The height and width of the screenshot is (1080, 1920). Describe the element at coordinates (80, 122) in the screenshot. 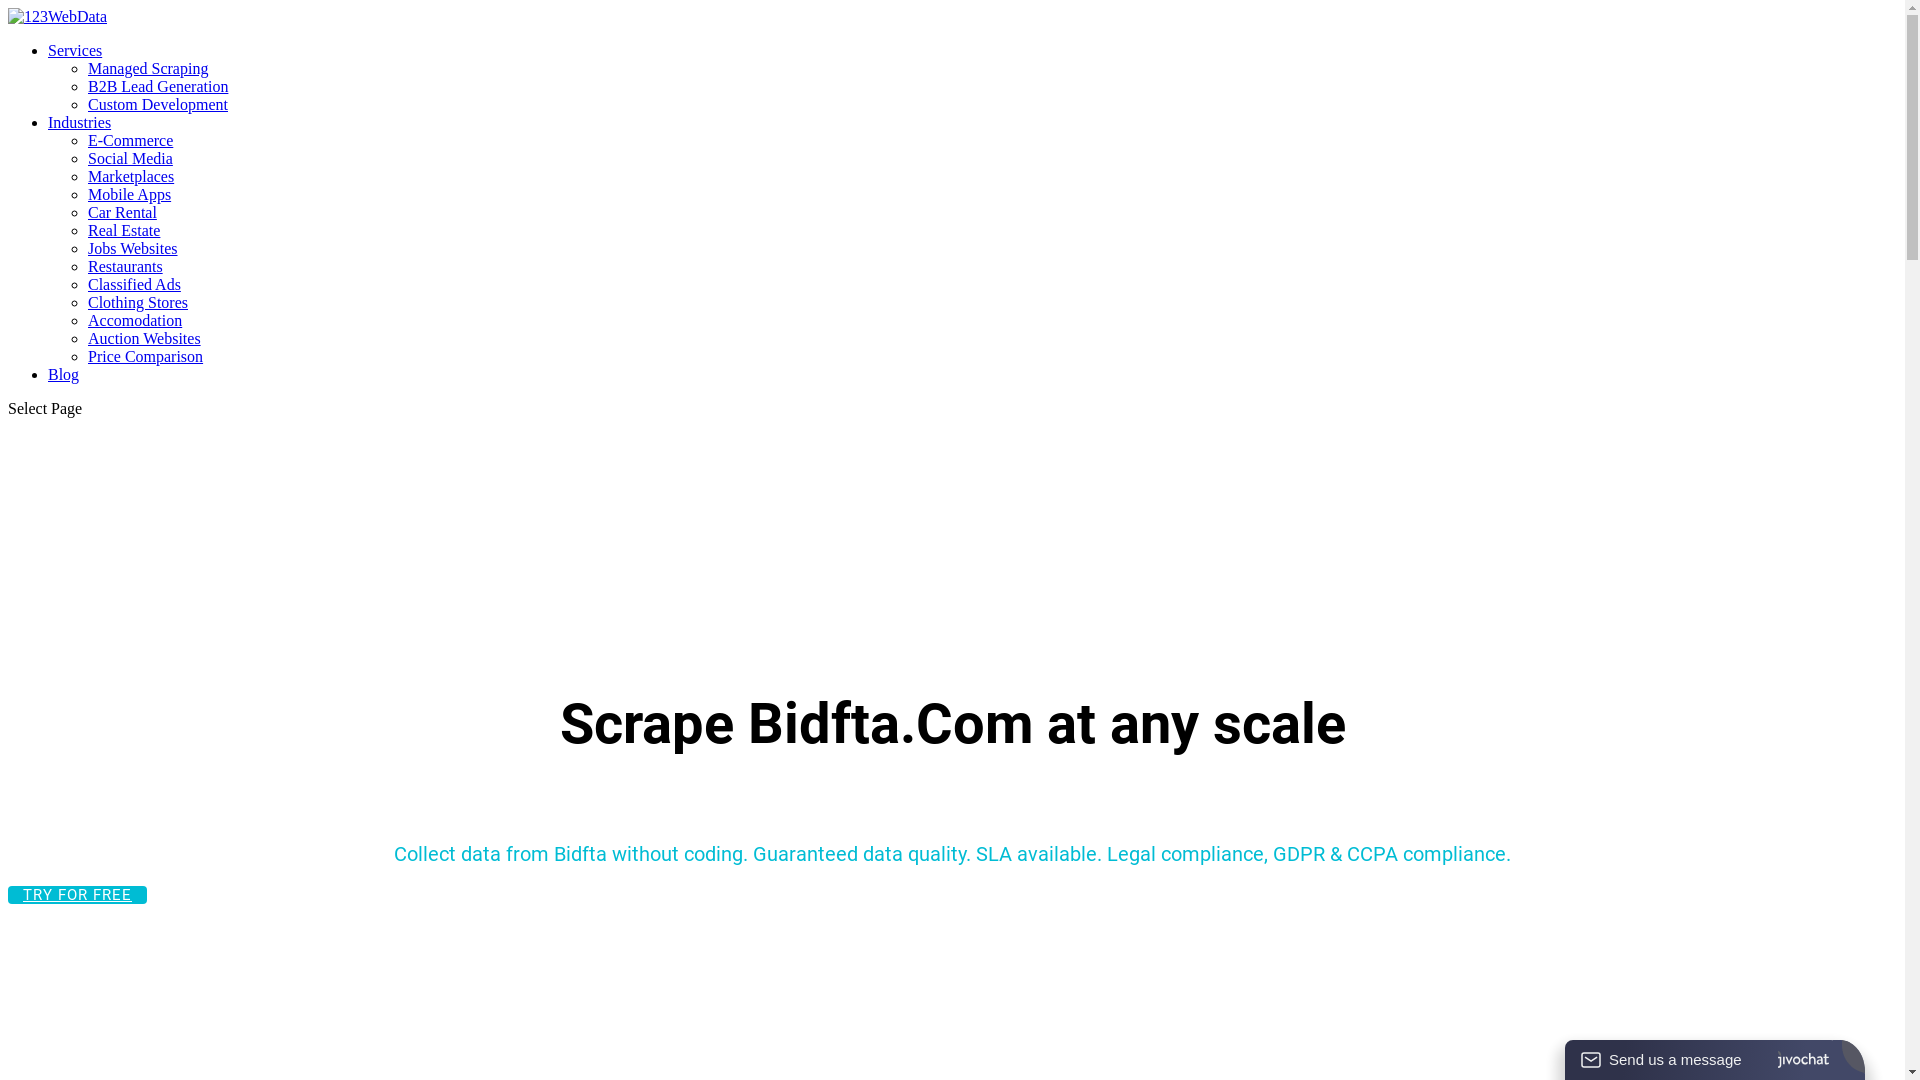

I see `Industries` at that location.